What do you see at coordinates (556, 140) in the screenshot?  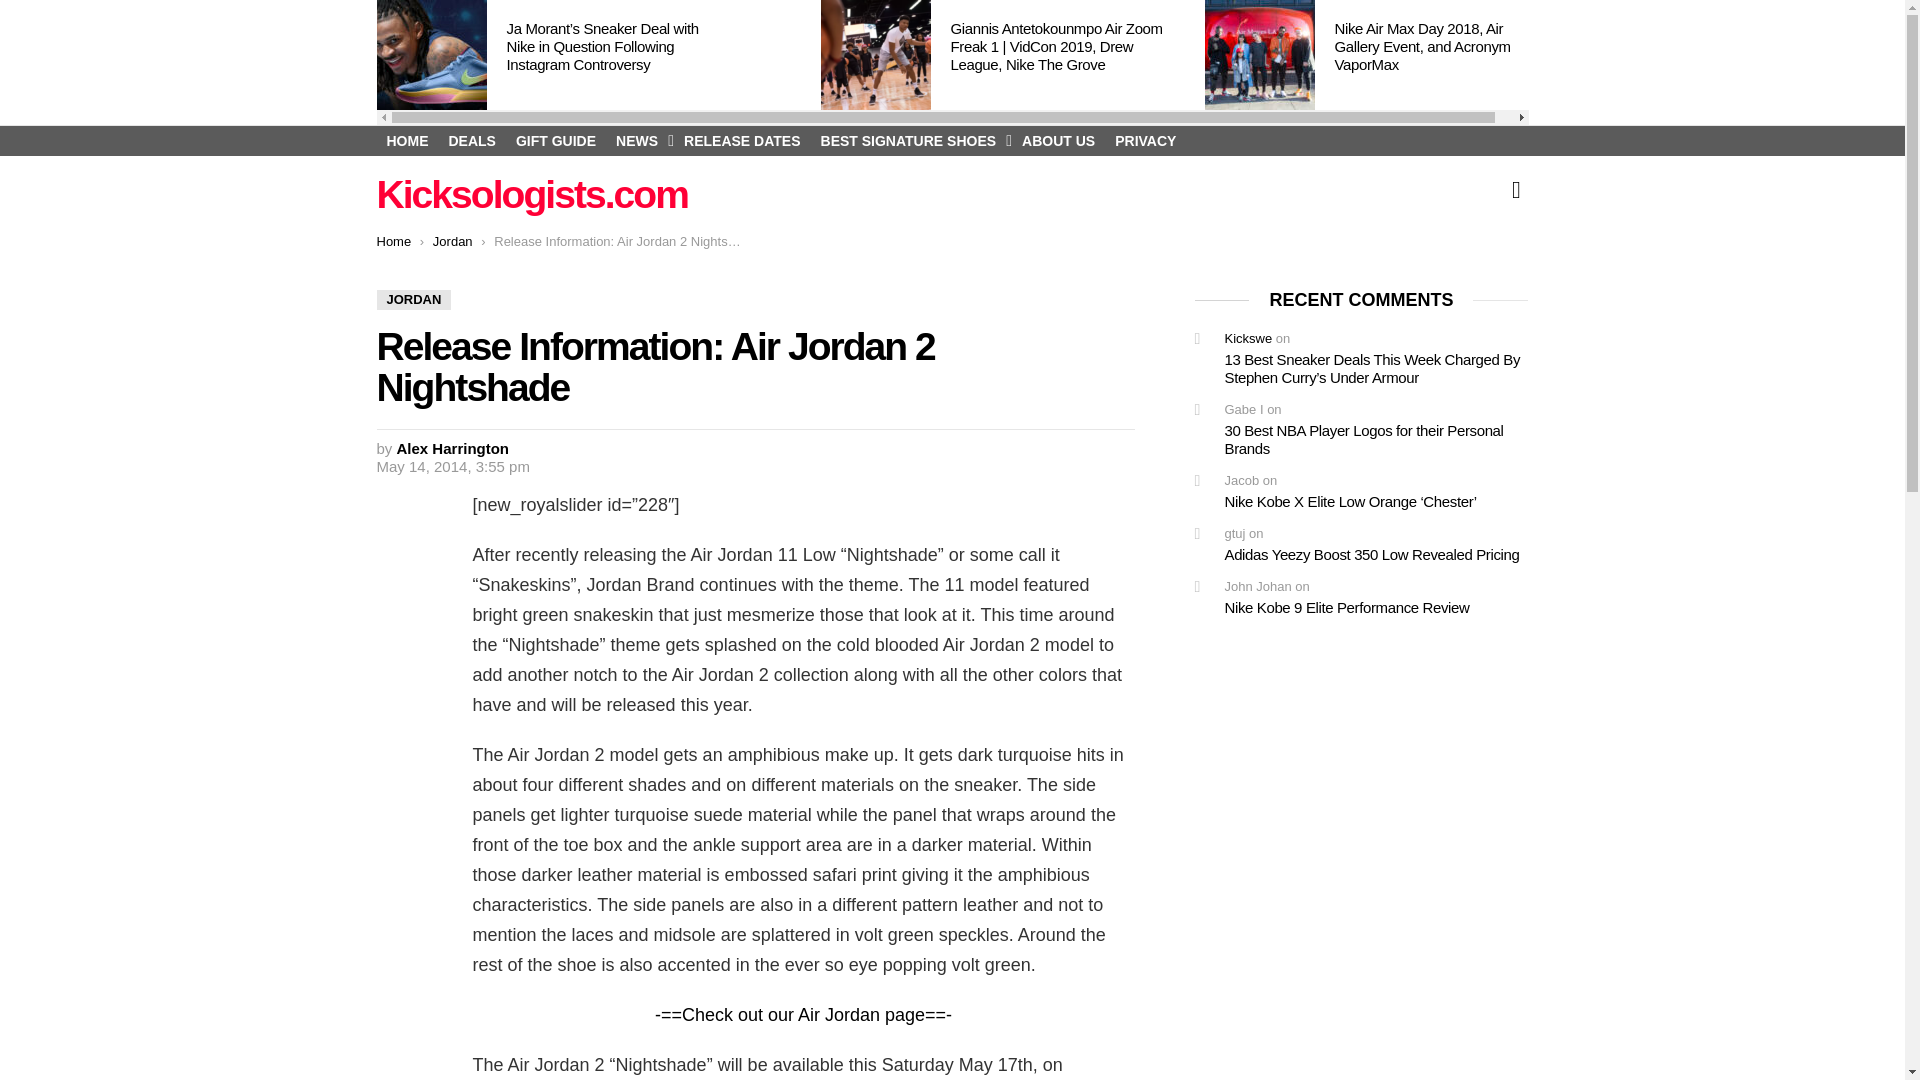 I see `GIFT GUIDE` at bounding box center [556, 140].